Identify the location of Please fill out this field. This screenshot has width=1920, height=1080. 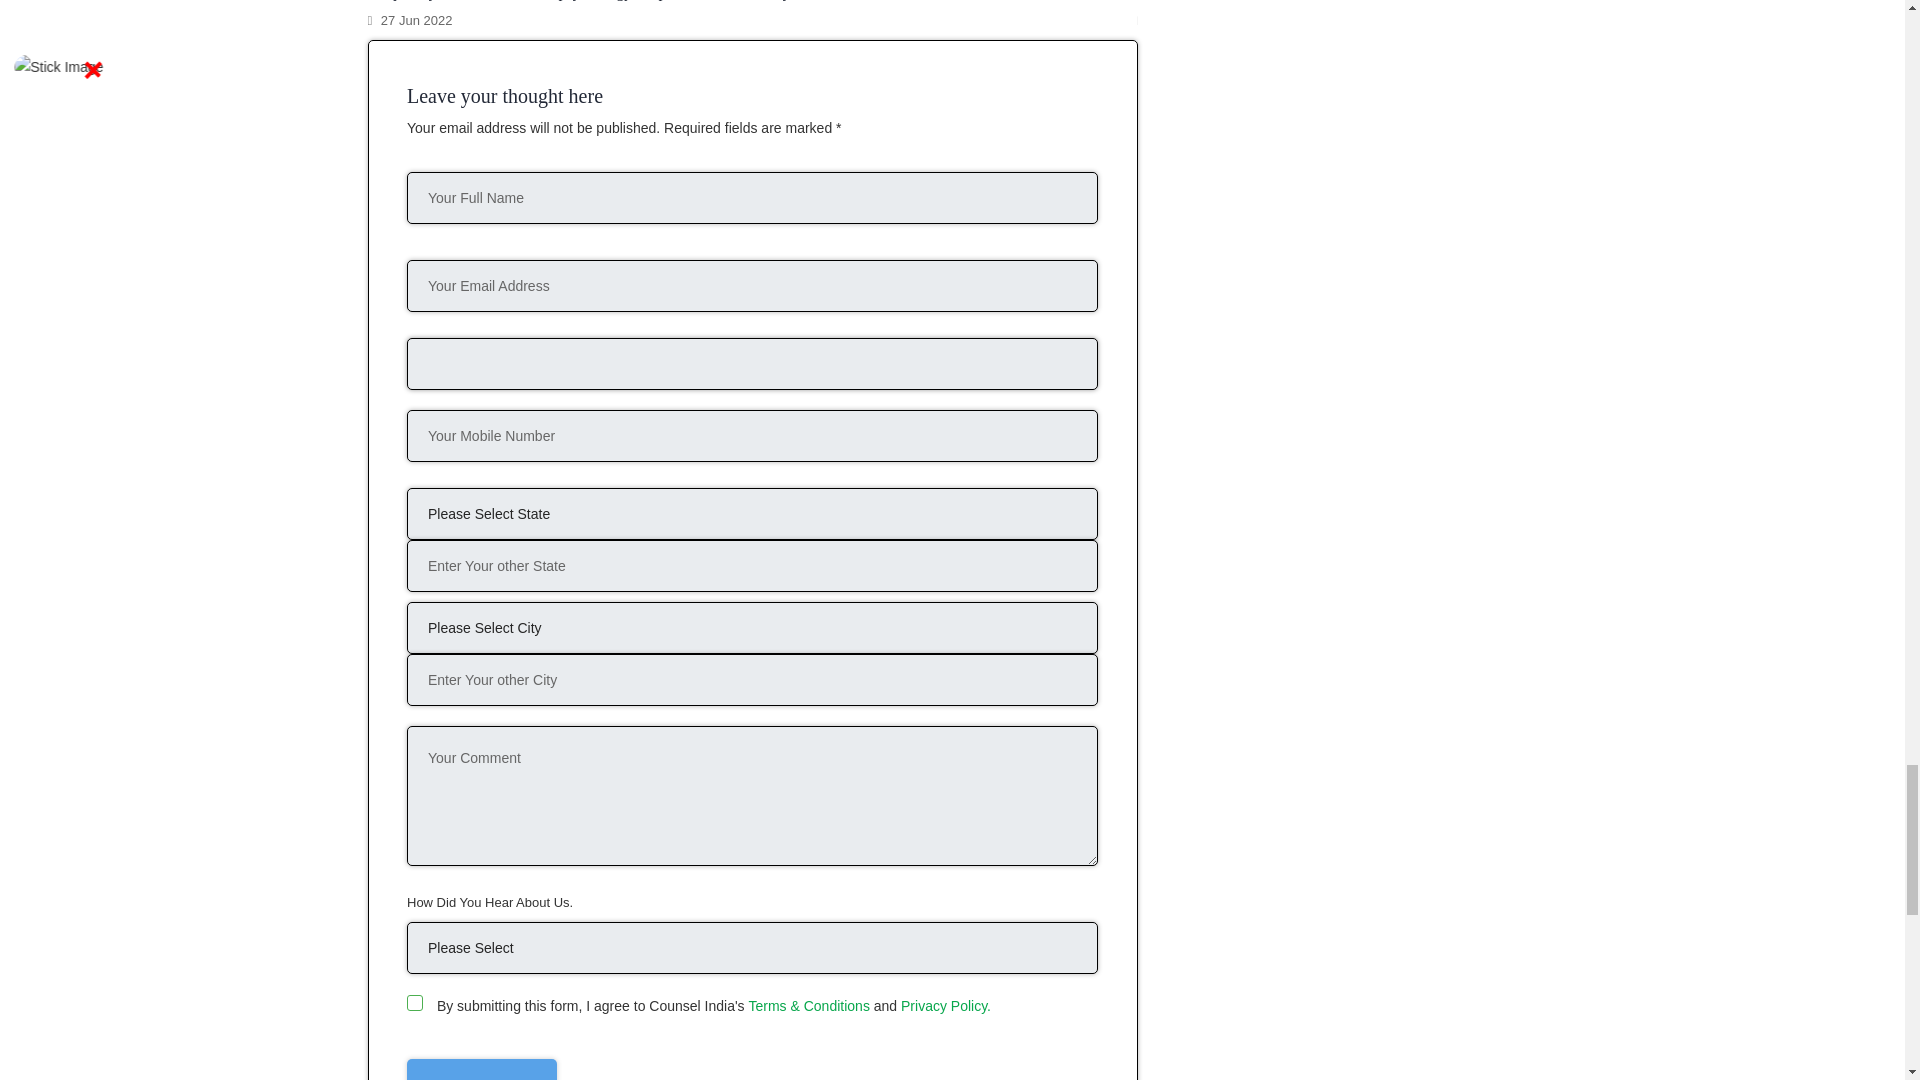
(752, 364).